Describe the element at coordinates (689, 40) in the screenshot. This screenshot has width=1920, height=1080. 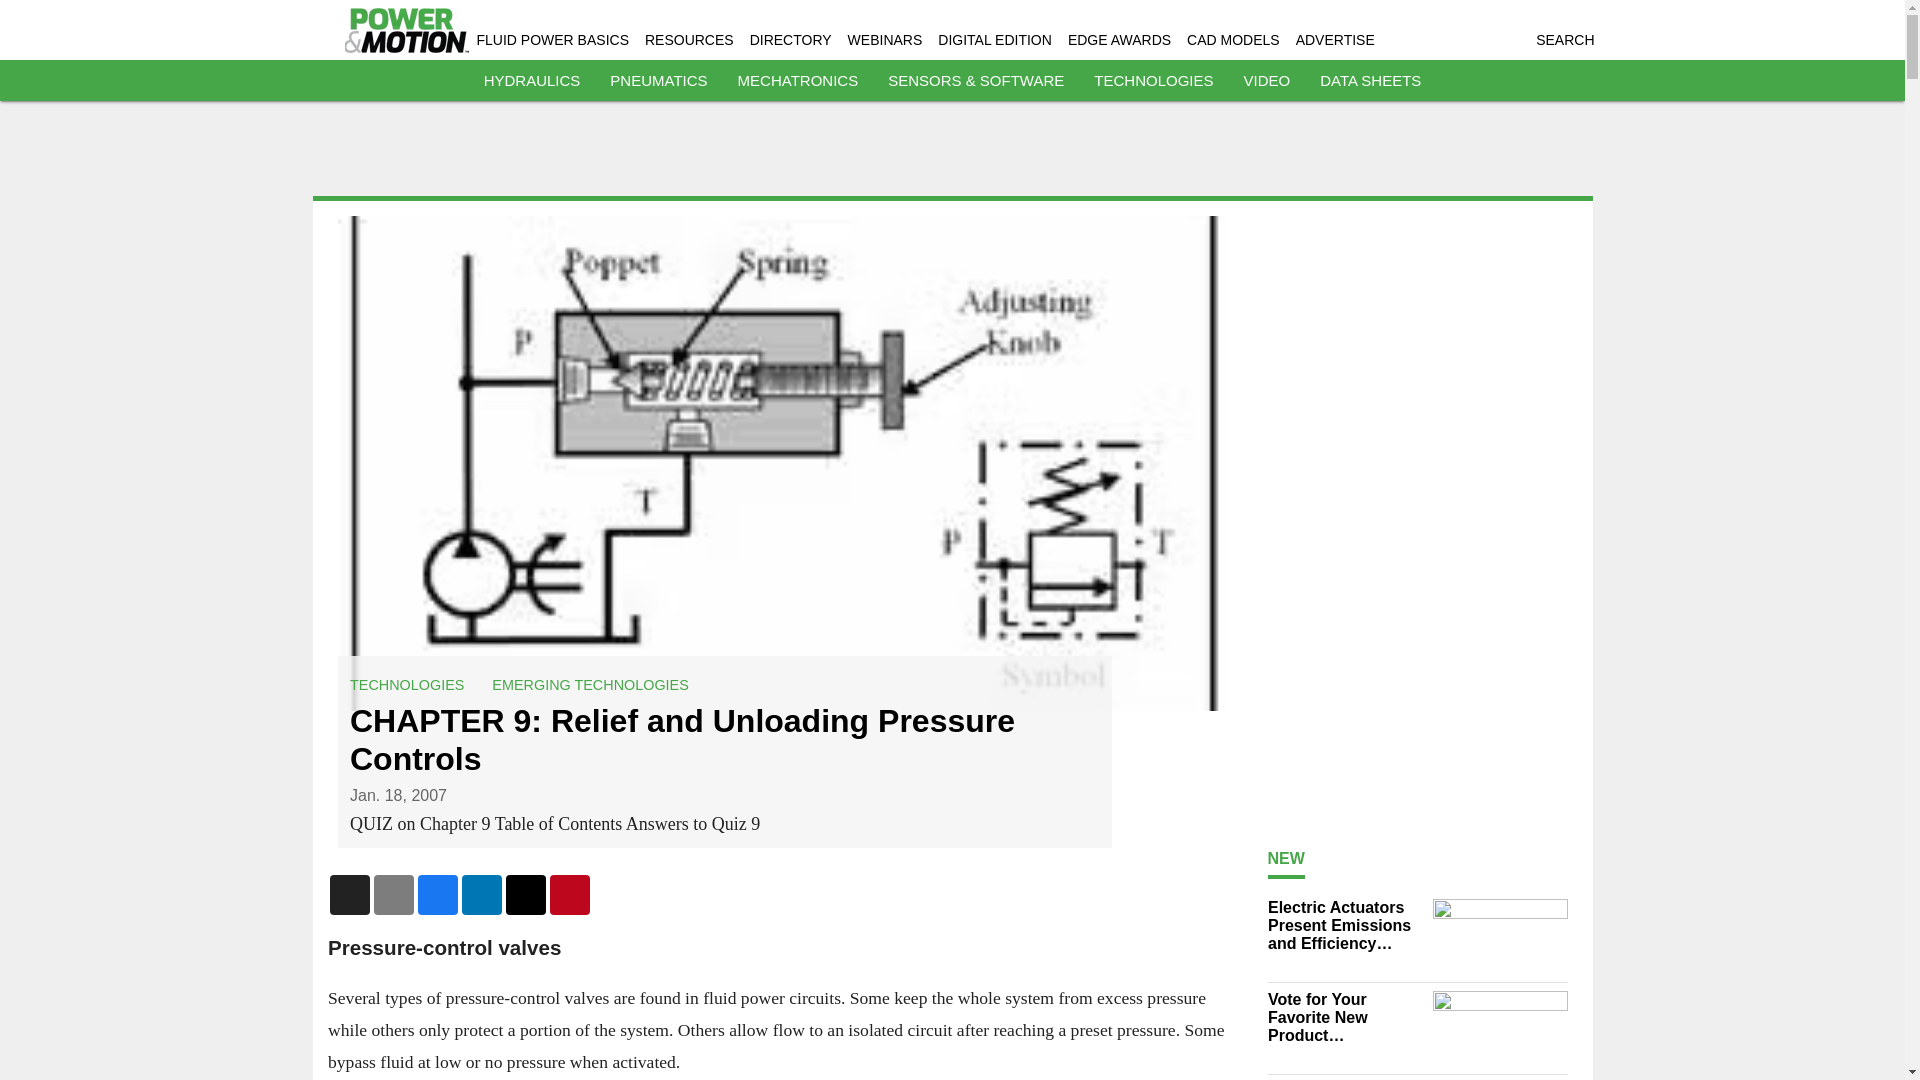
I see `RESOURCES` at that location.